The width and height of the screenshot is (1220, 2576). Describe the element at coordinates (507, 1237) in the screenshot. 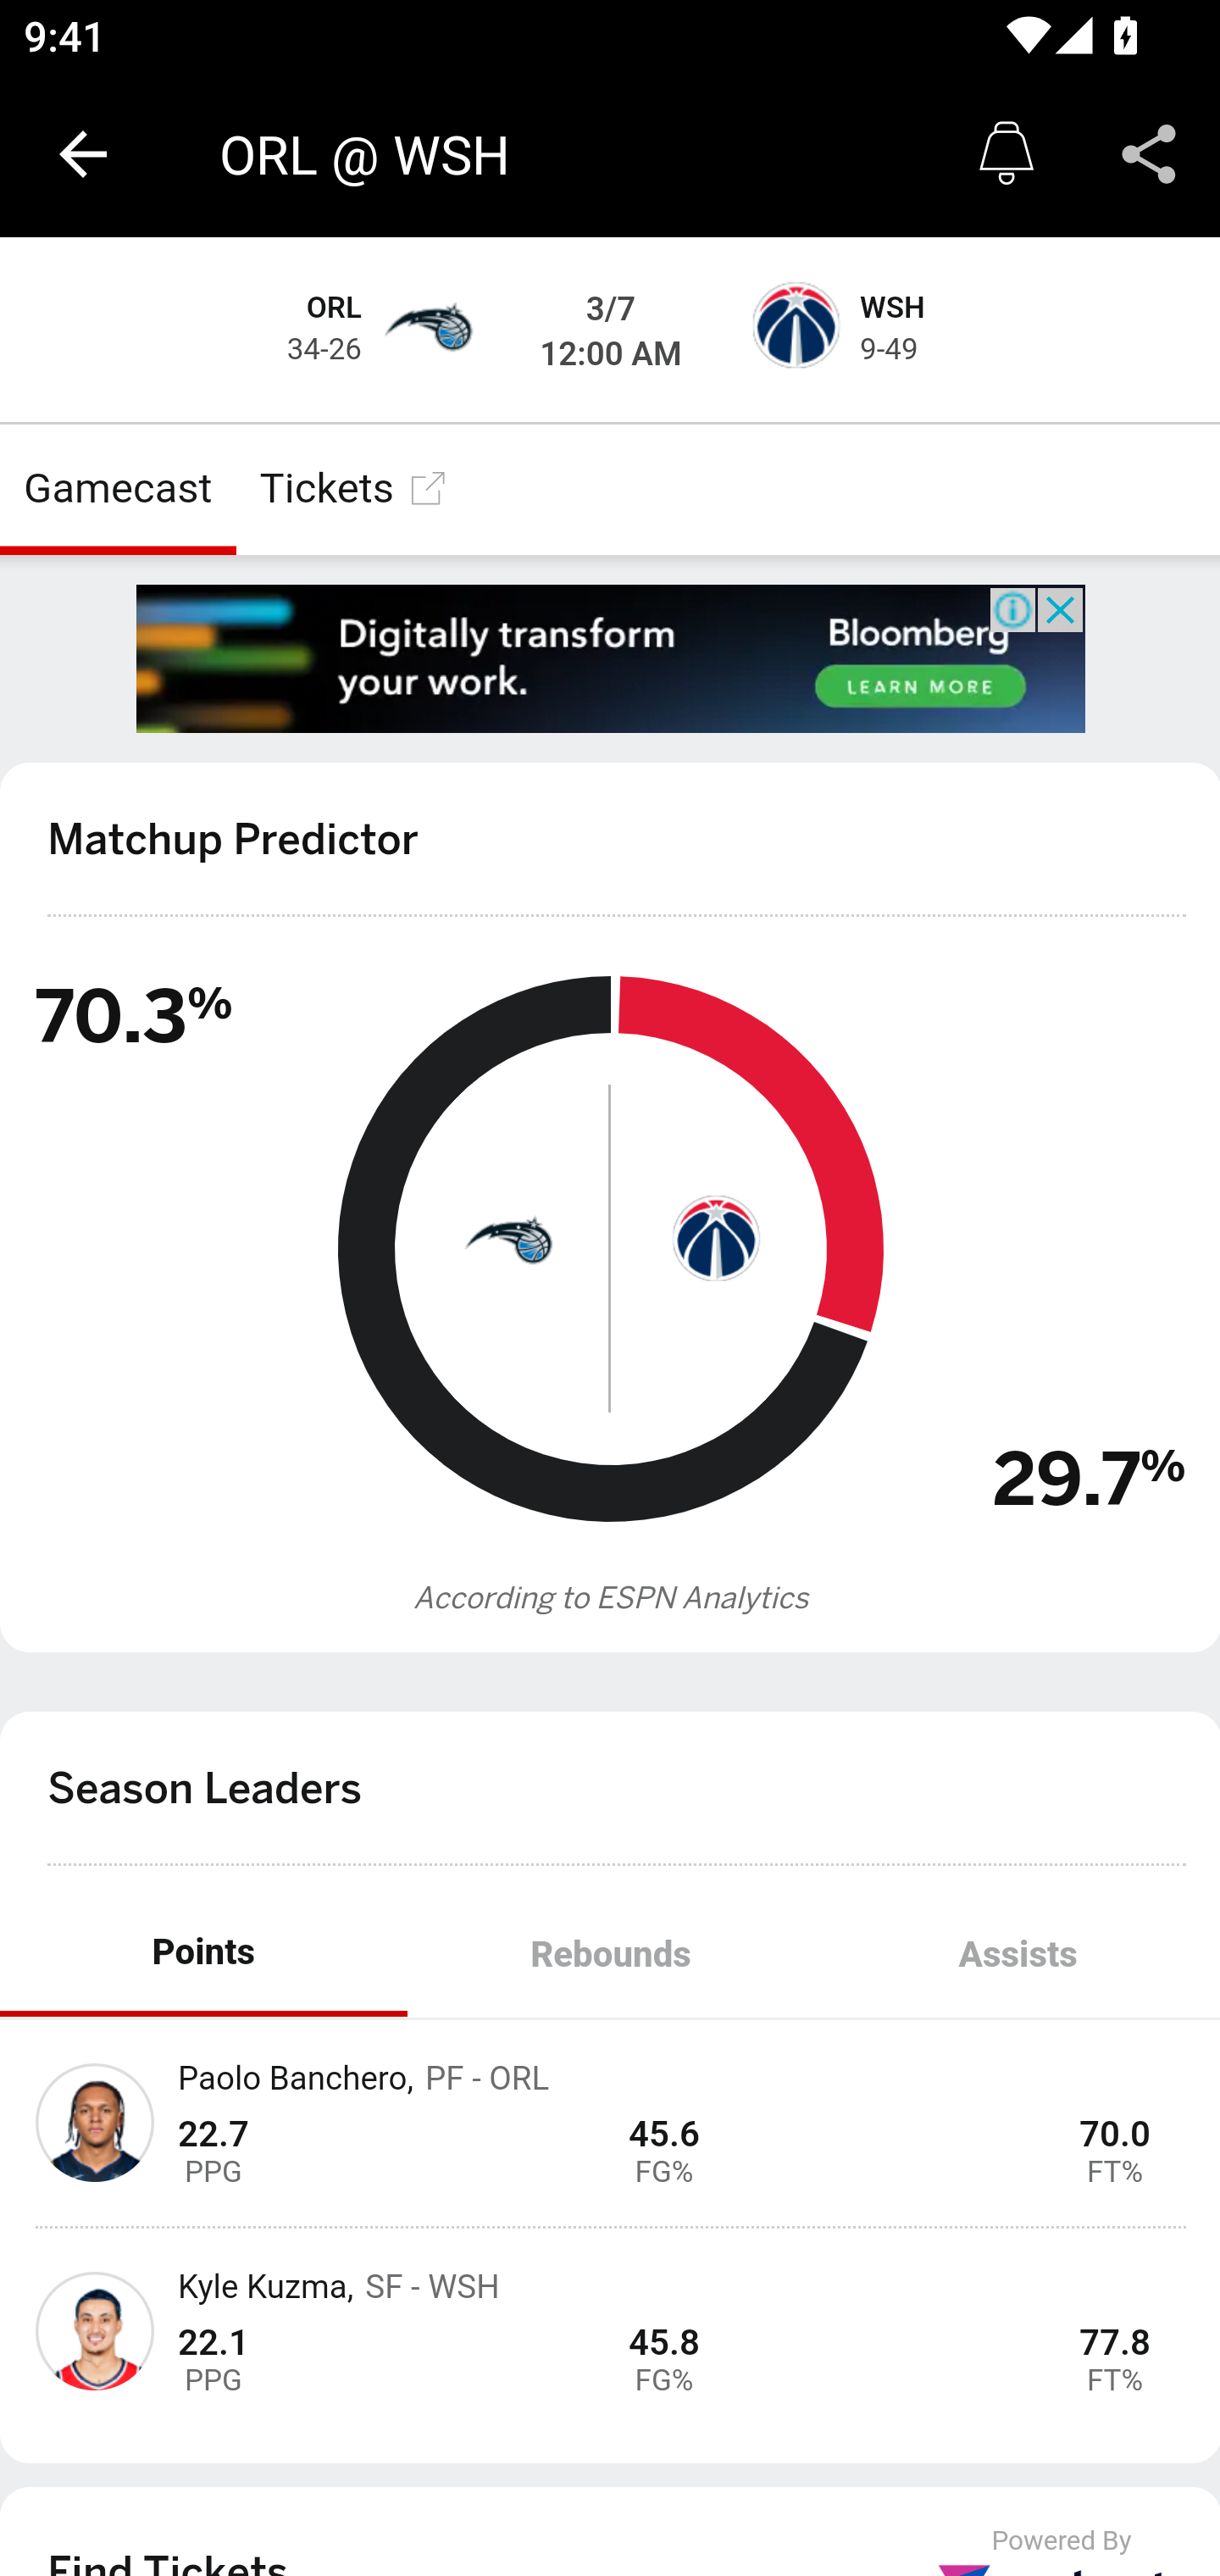

I see `Orlando Magic` at that location.